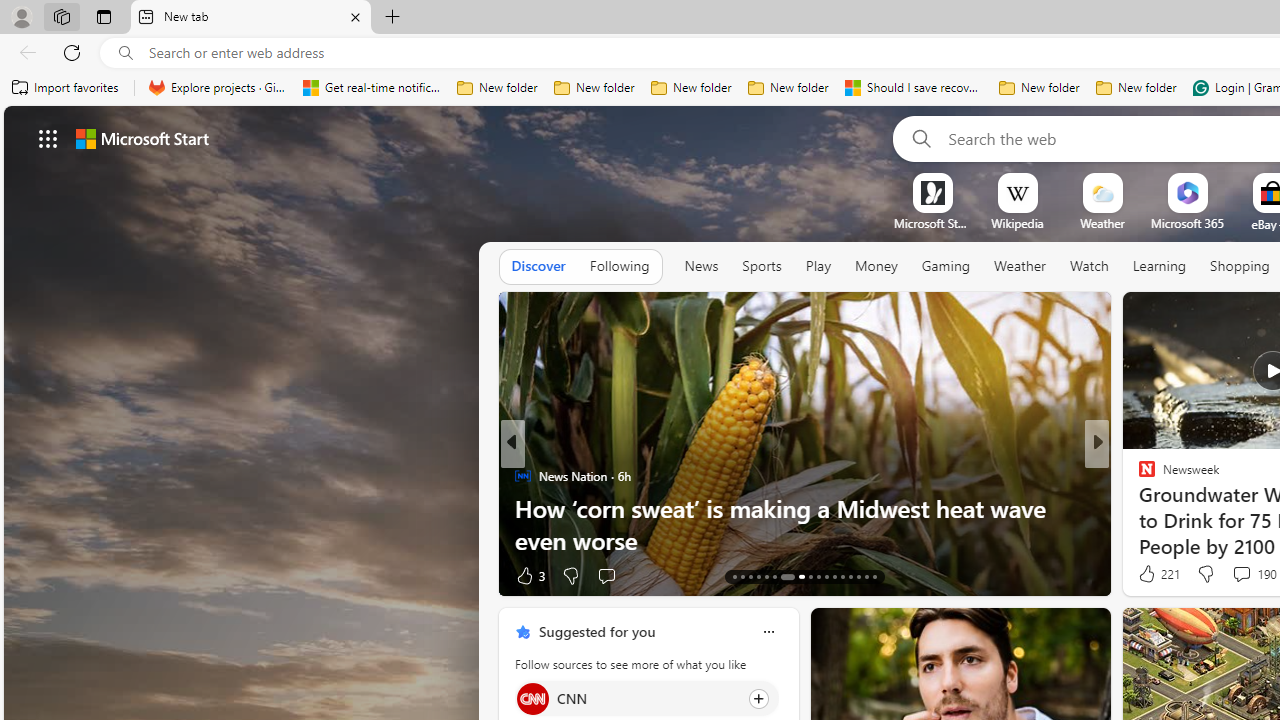 This screenshot has width=1280, height=720. Describe the element at coordinates (1138, 476) in the screenshot. I see `USA TODAY` at that location.